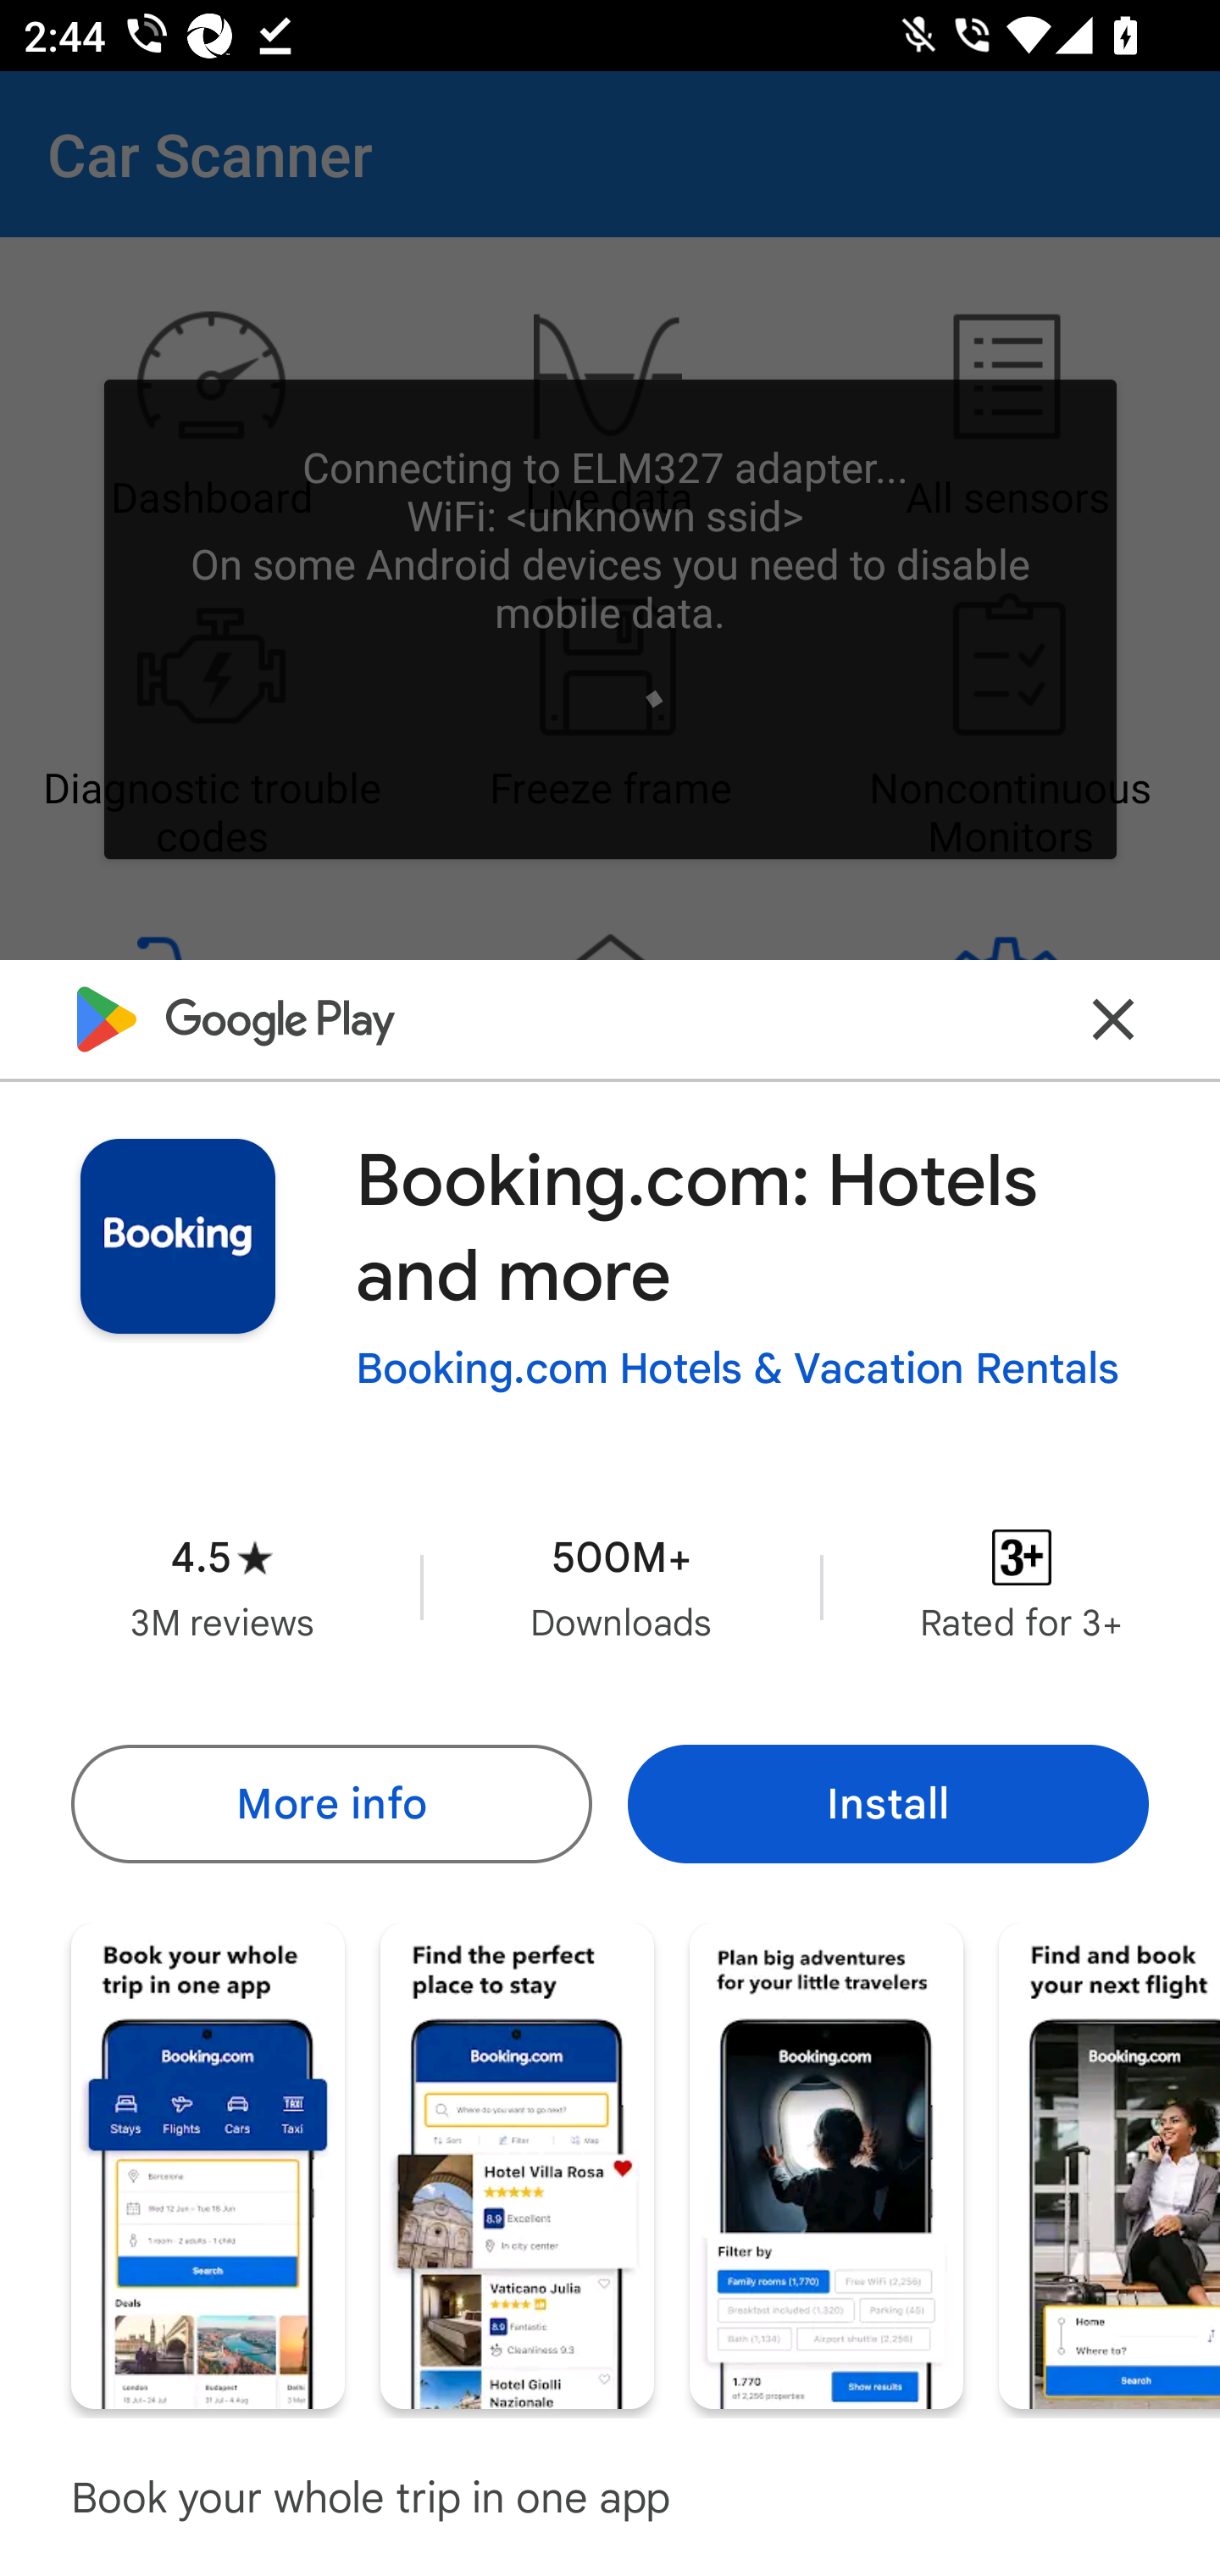  What do you see at coordinates (826, 2164) in the screenshot?
I see `Screenshot "3" of "8"` at bounding box center [826, 2164].